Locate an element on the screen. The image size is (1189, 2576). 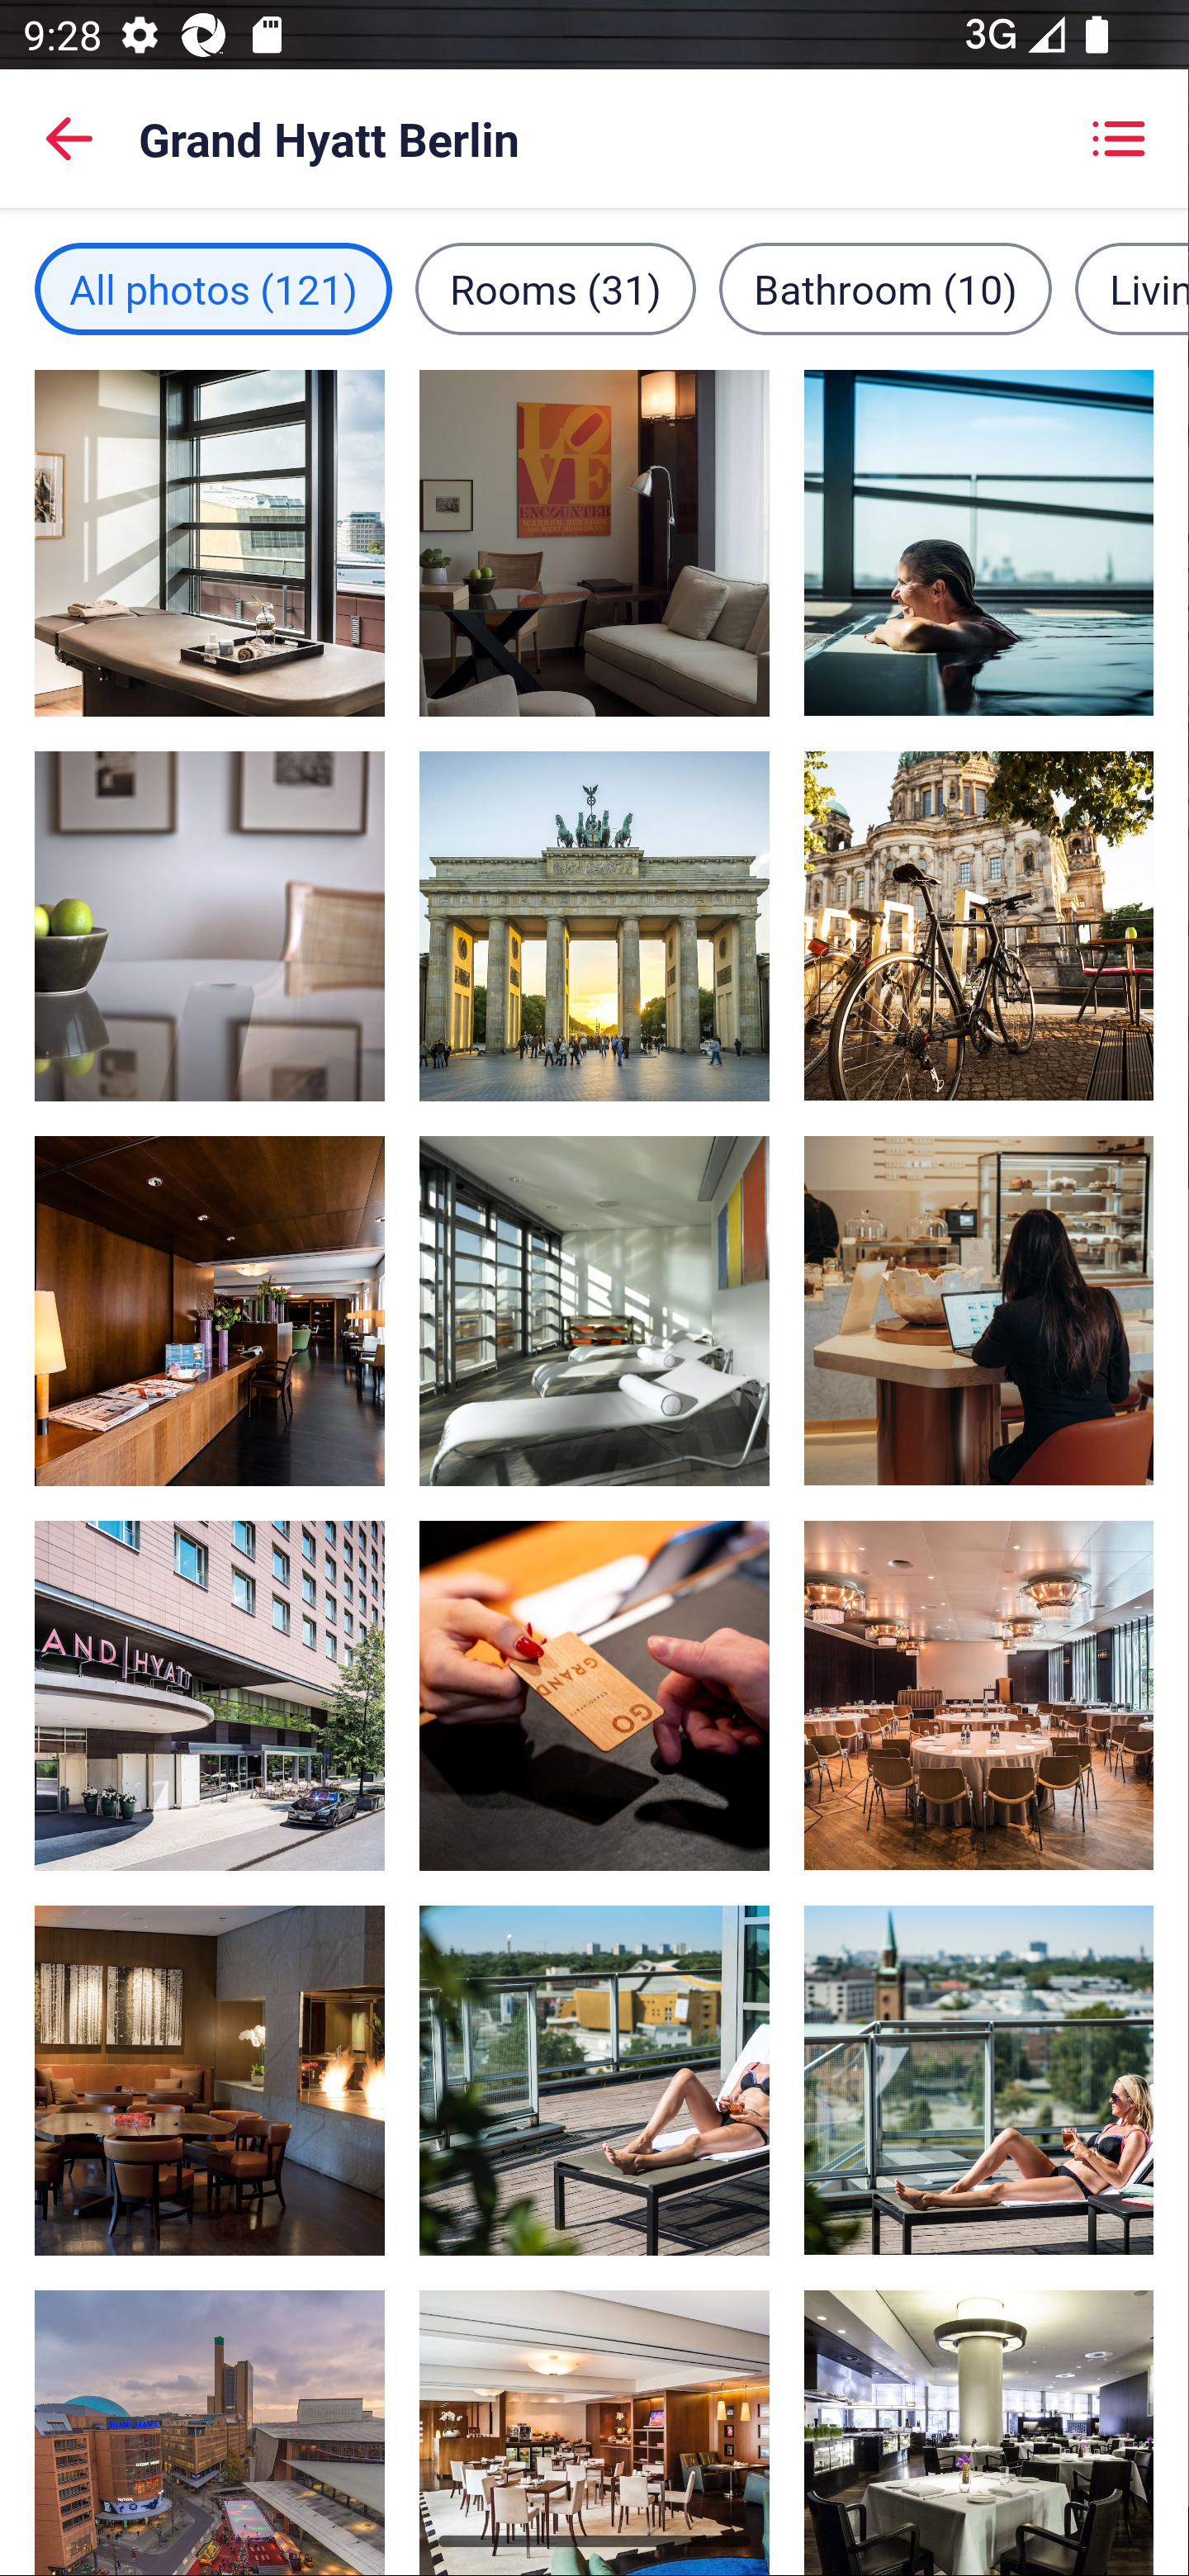
Exterior, image is located at coordinates (210, 2398).